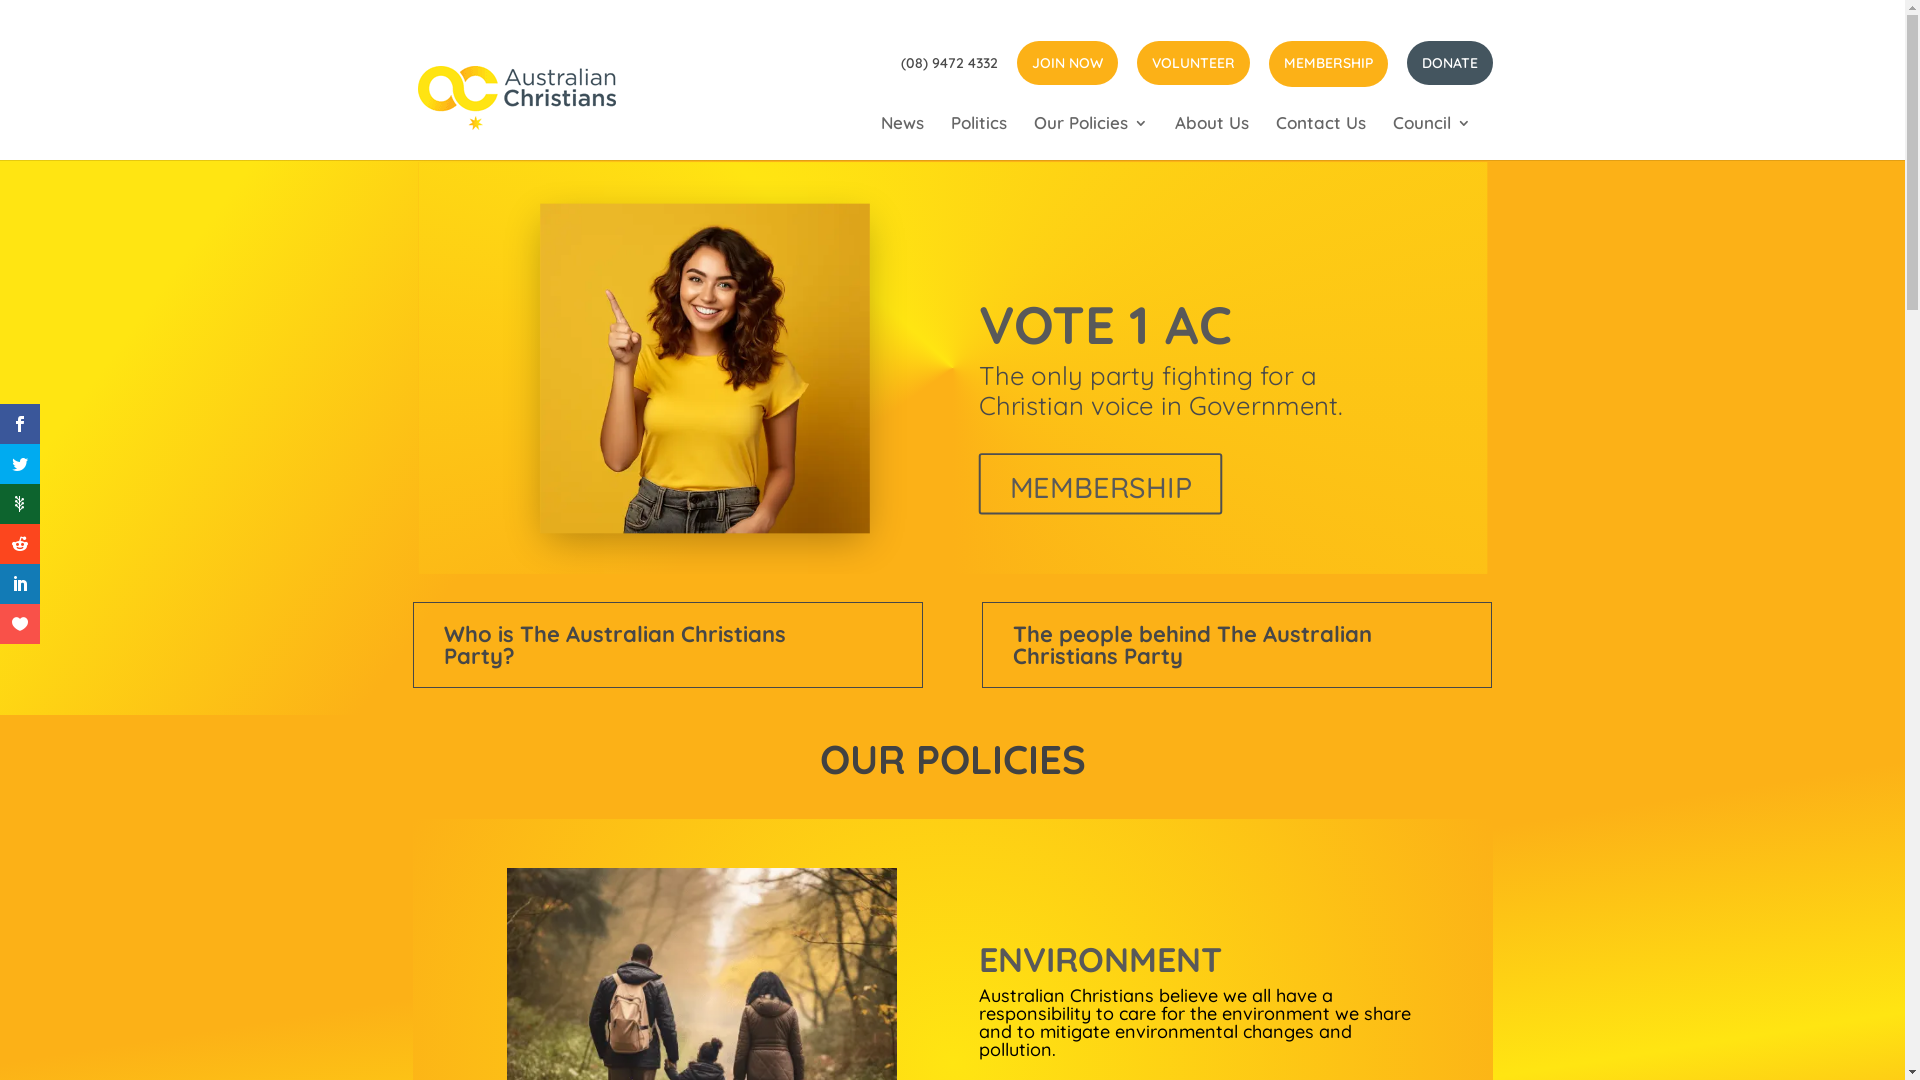 Image resolution: width=1920 pixels, height=1080 pixels. Describe the element at coordinates (1192, 62) in the screenshot. I see `VOLUNTEER` at that location.